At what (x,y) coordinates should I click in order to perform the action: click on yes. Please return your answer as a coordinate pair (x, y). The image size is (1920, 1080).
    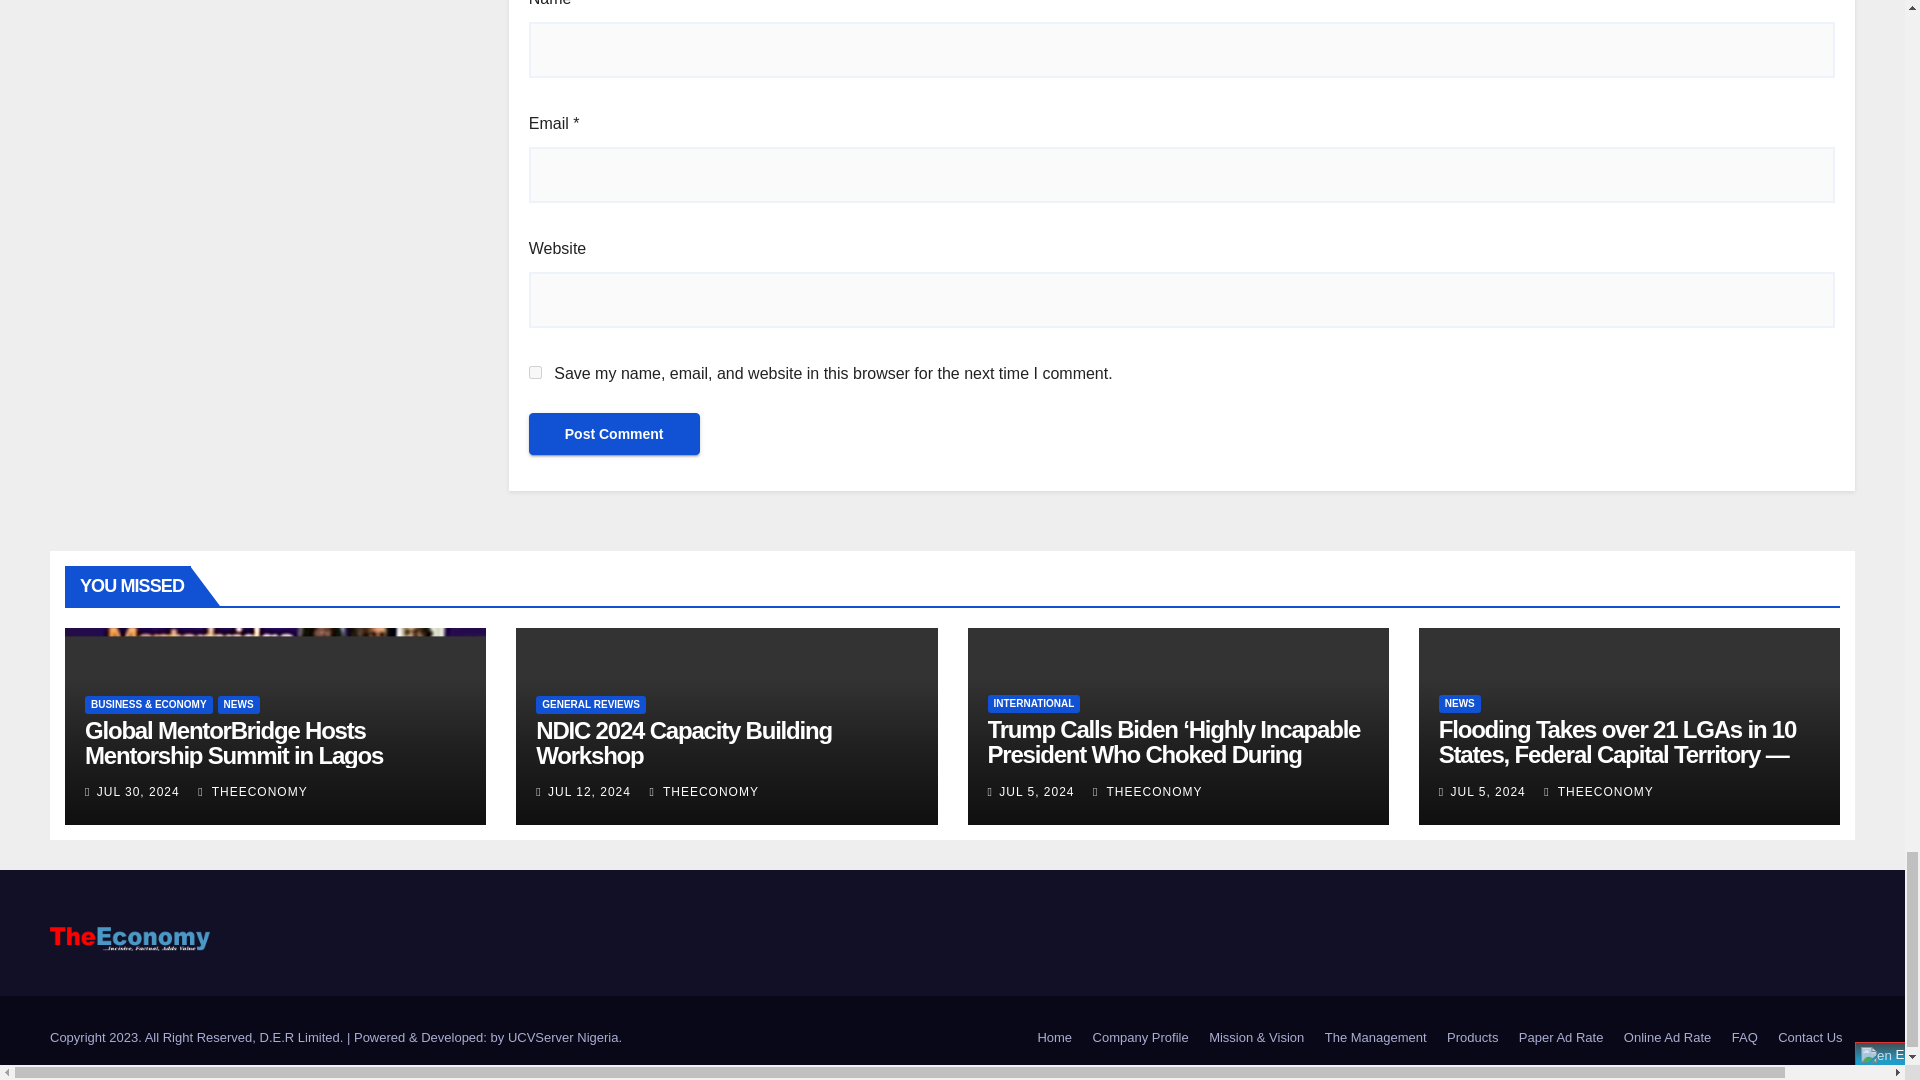
    Looking at the image, I should click on (535, 372).